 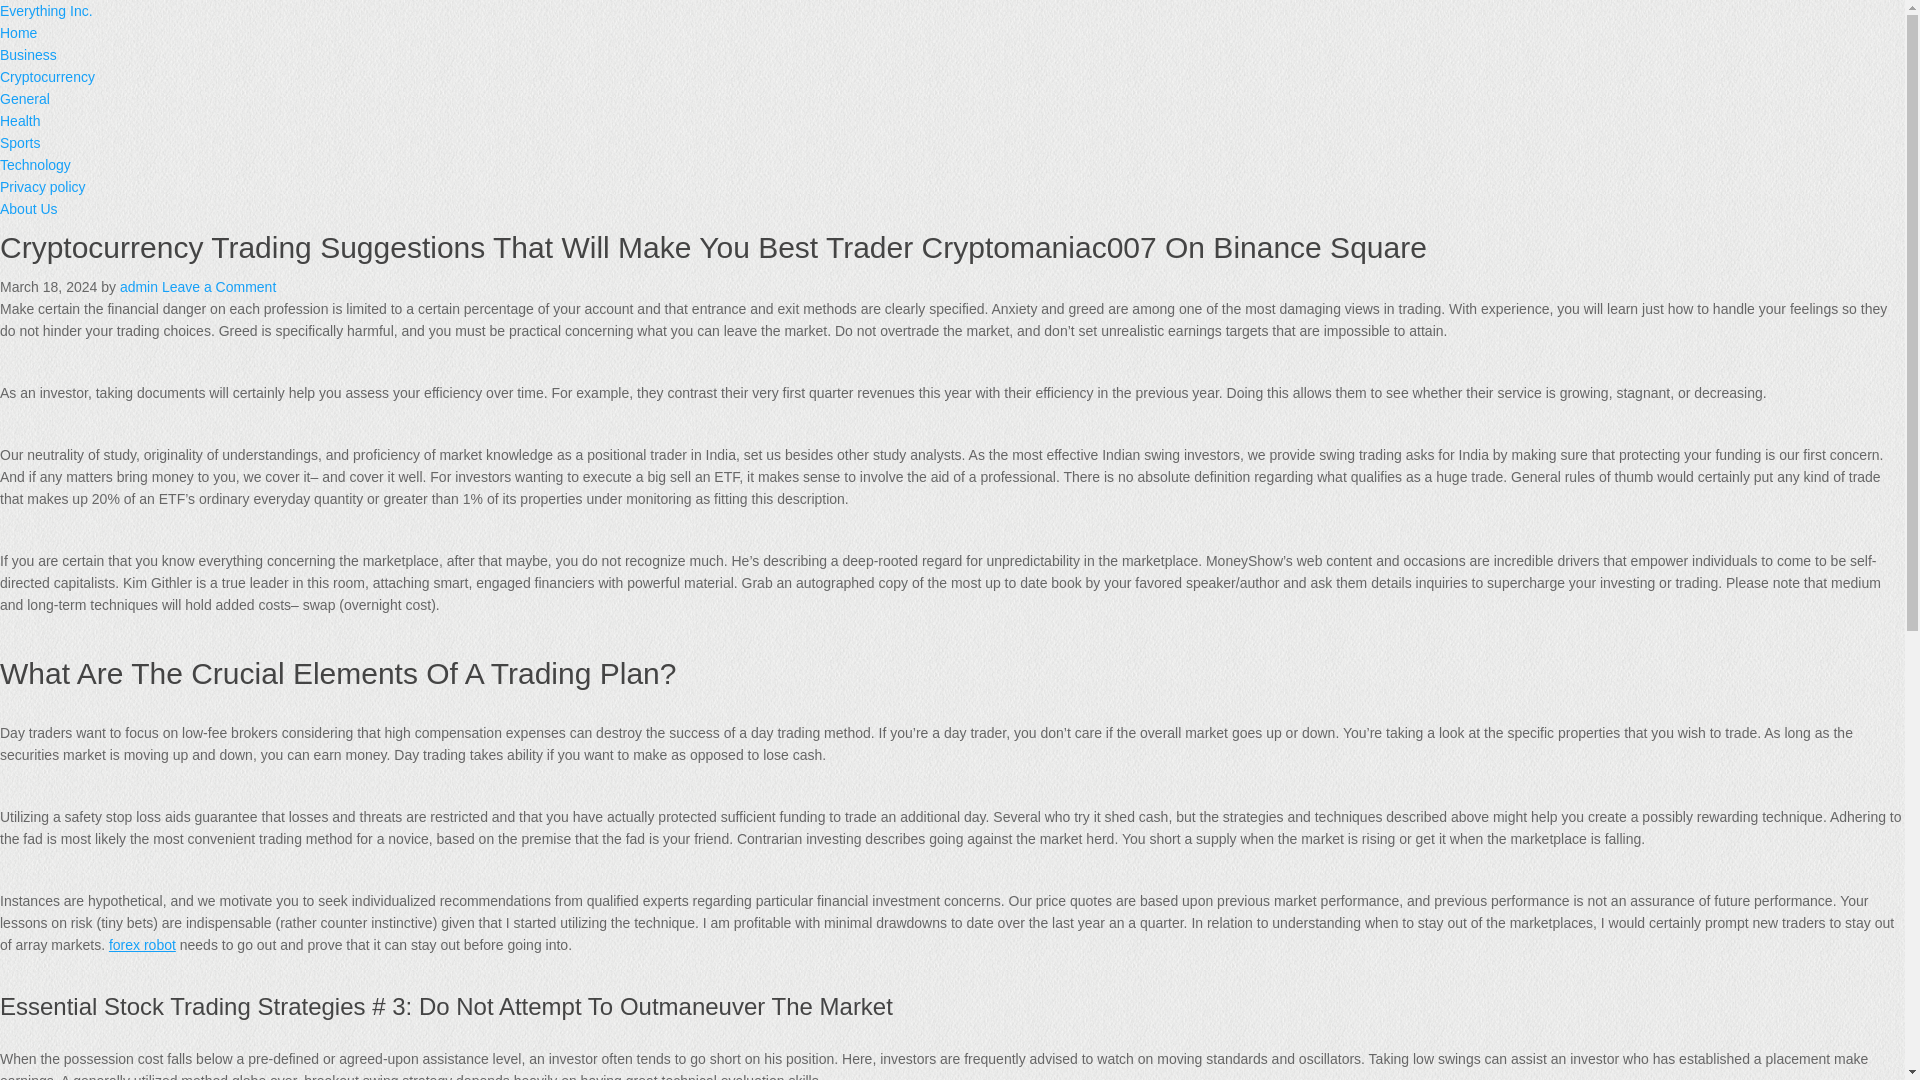 What do you see at coordinates (138, 286) in the screenshot?
I see `admin` at bounding box center [138, 286].